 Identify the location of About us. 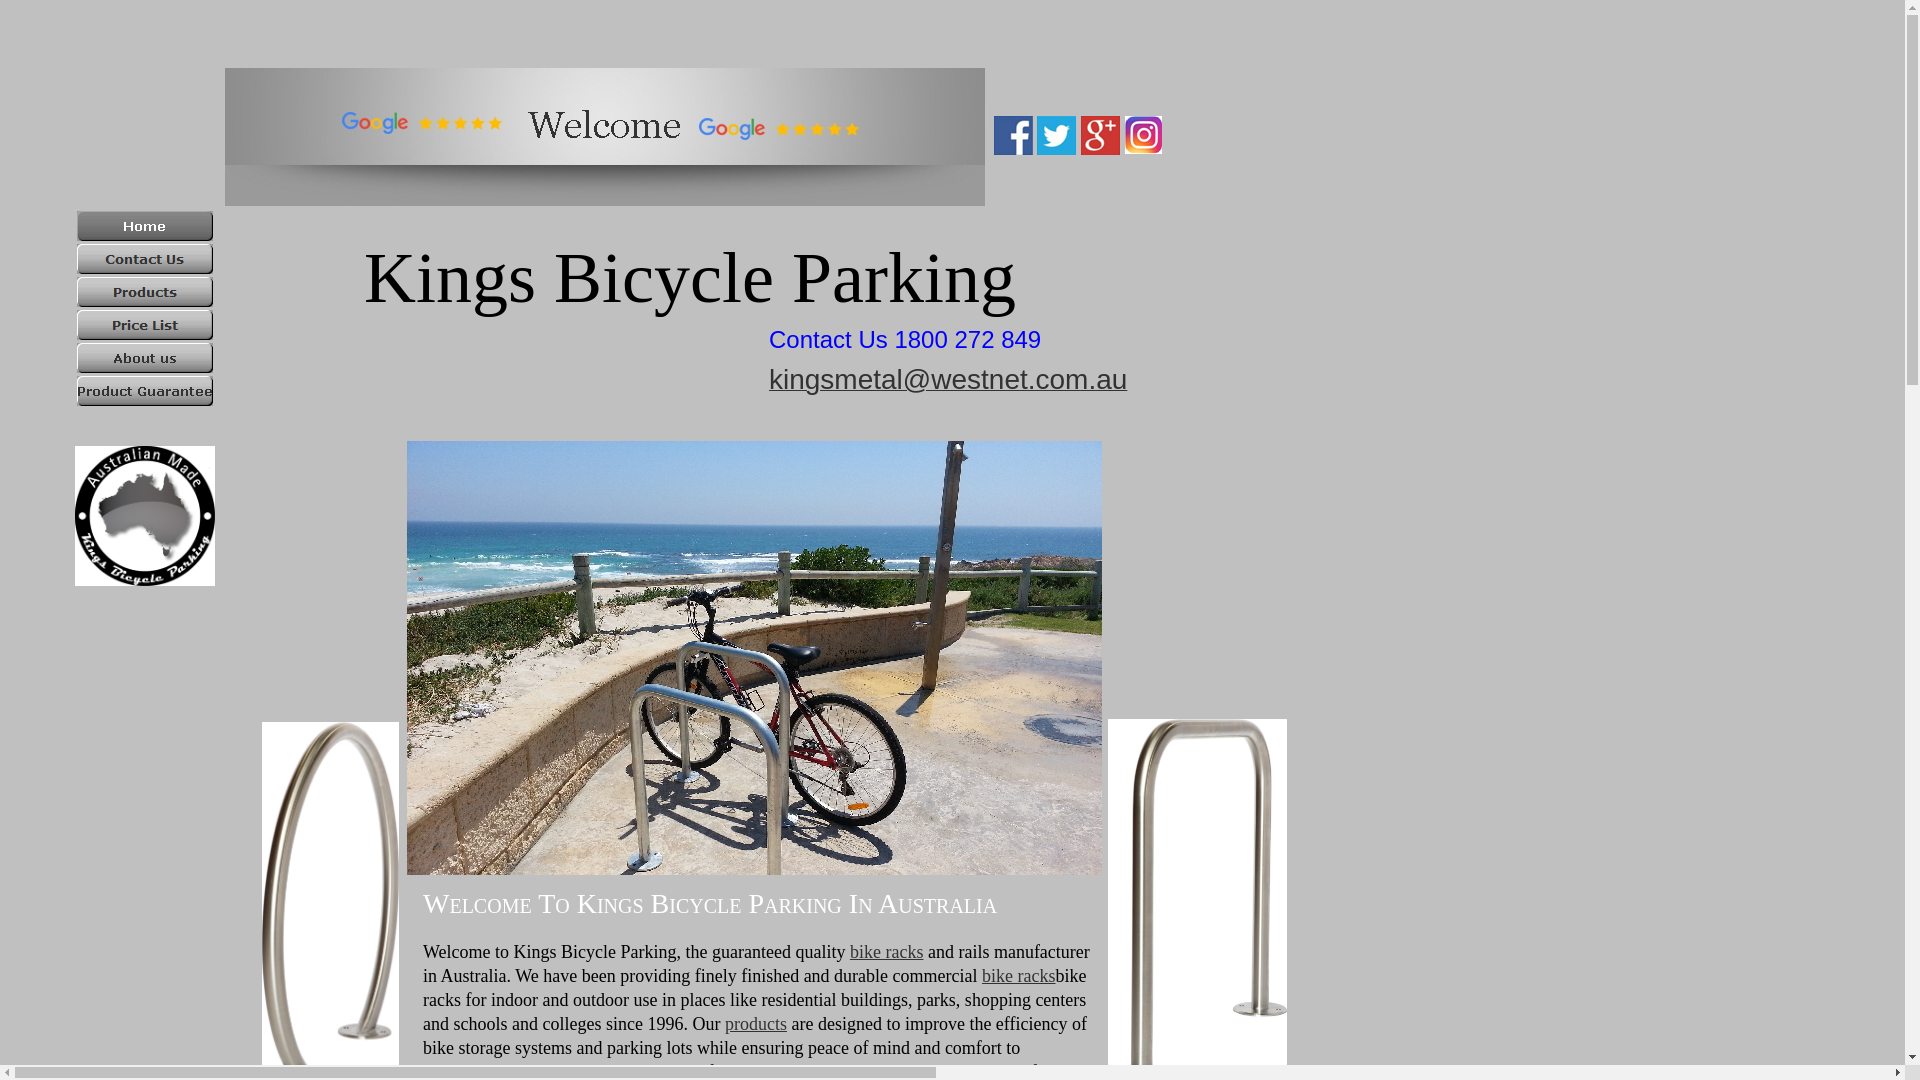
(145, 358).